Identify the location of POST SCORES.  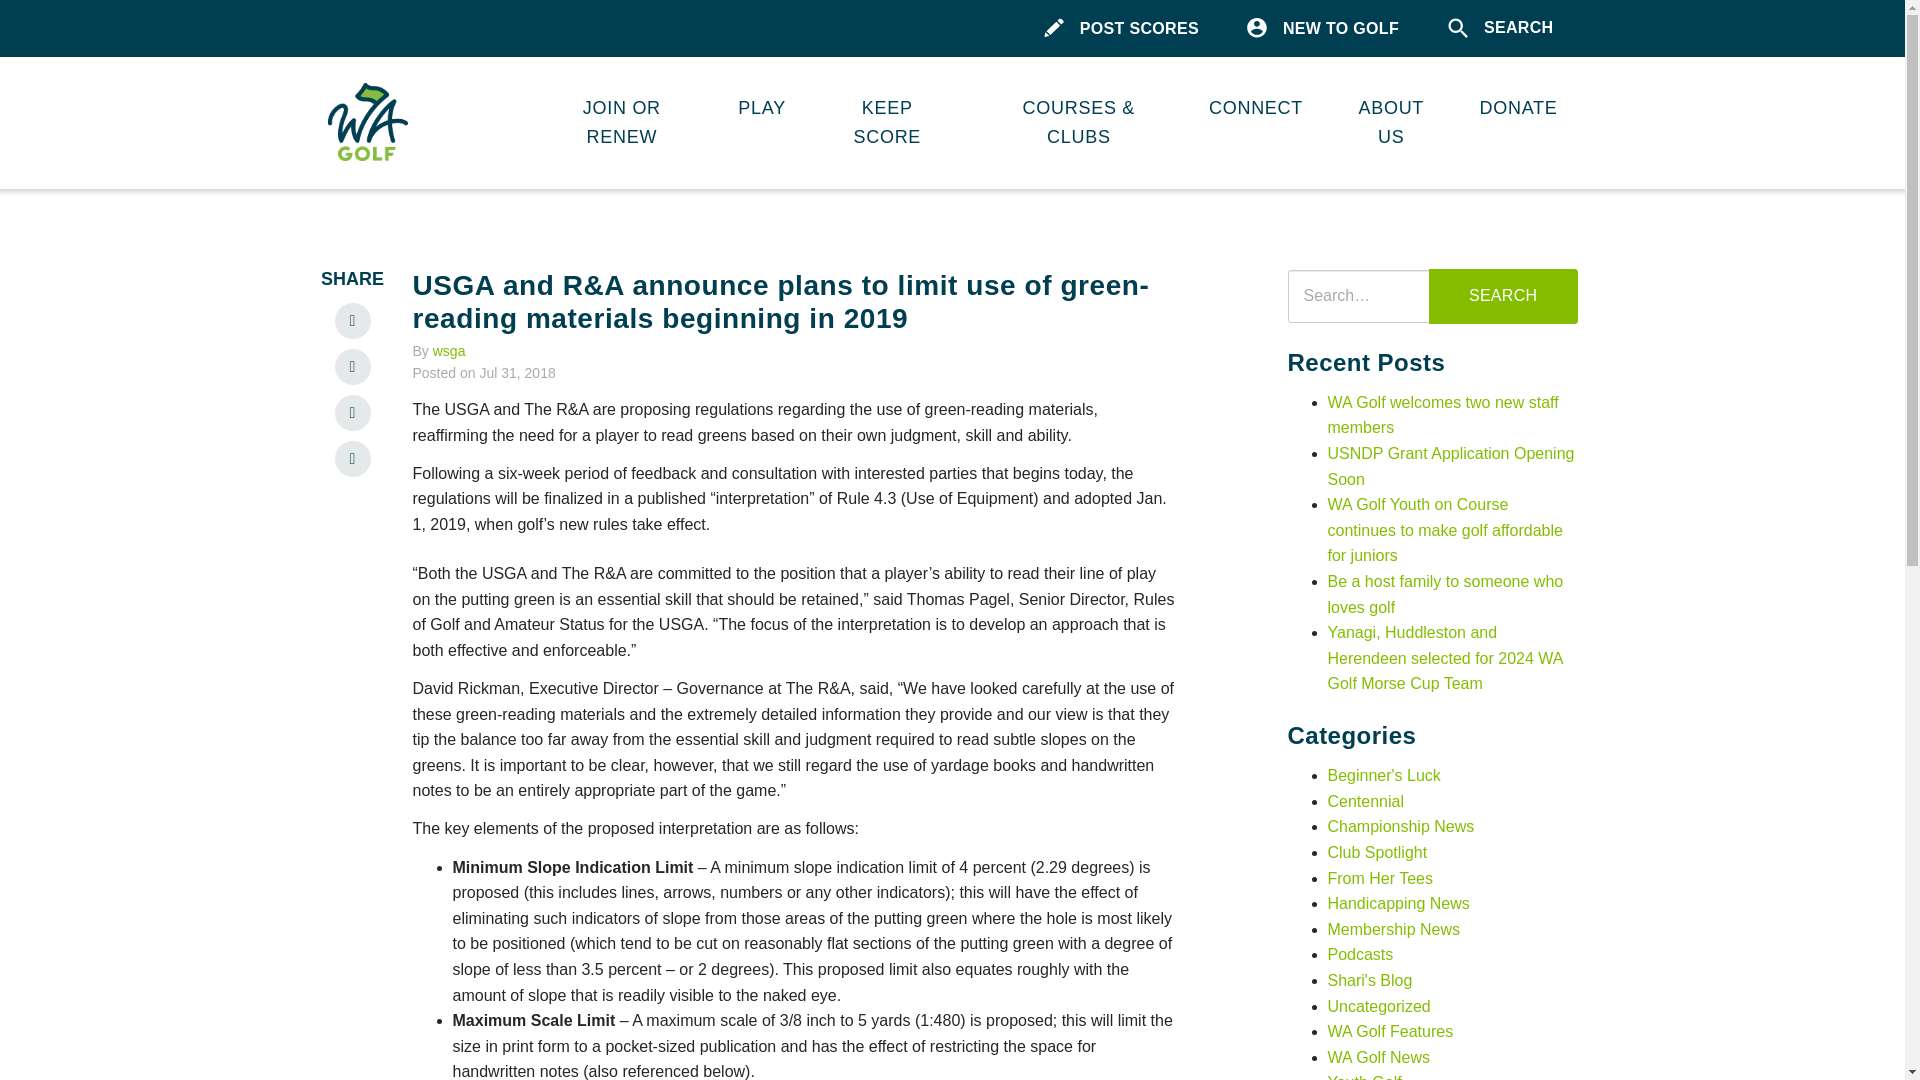
(1121, 28).